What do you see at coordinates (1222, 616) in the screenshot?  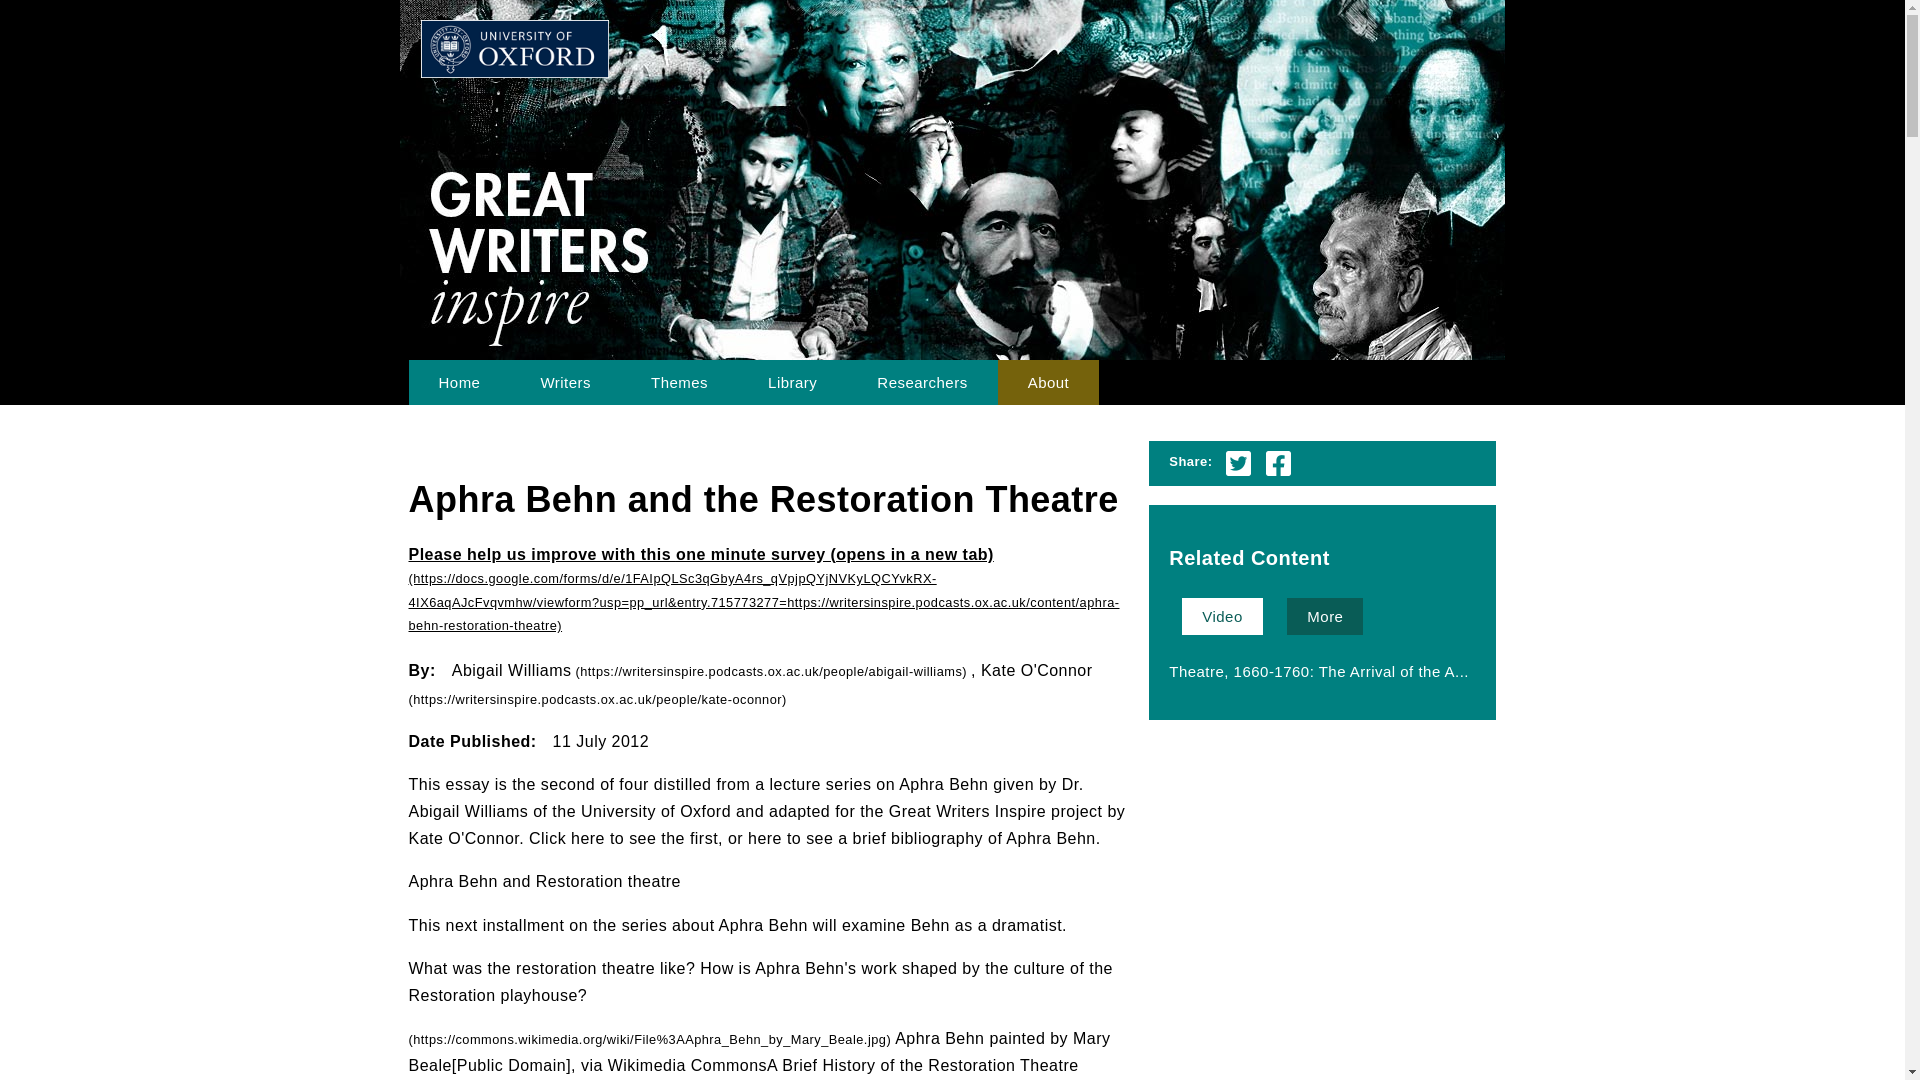 I see `Video` at bounding box center [1222, 616].